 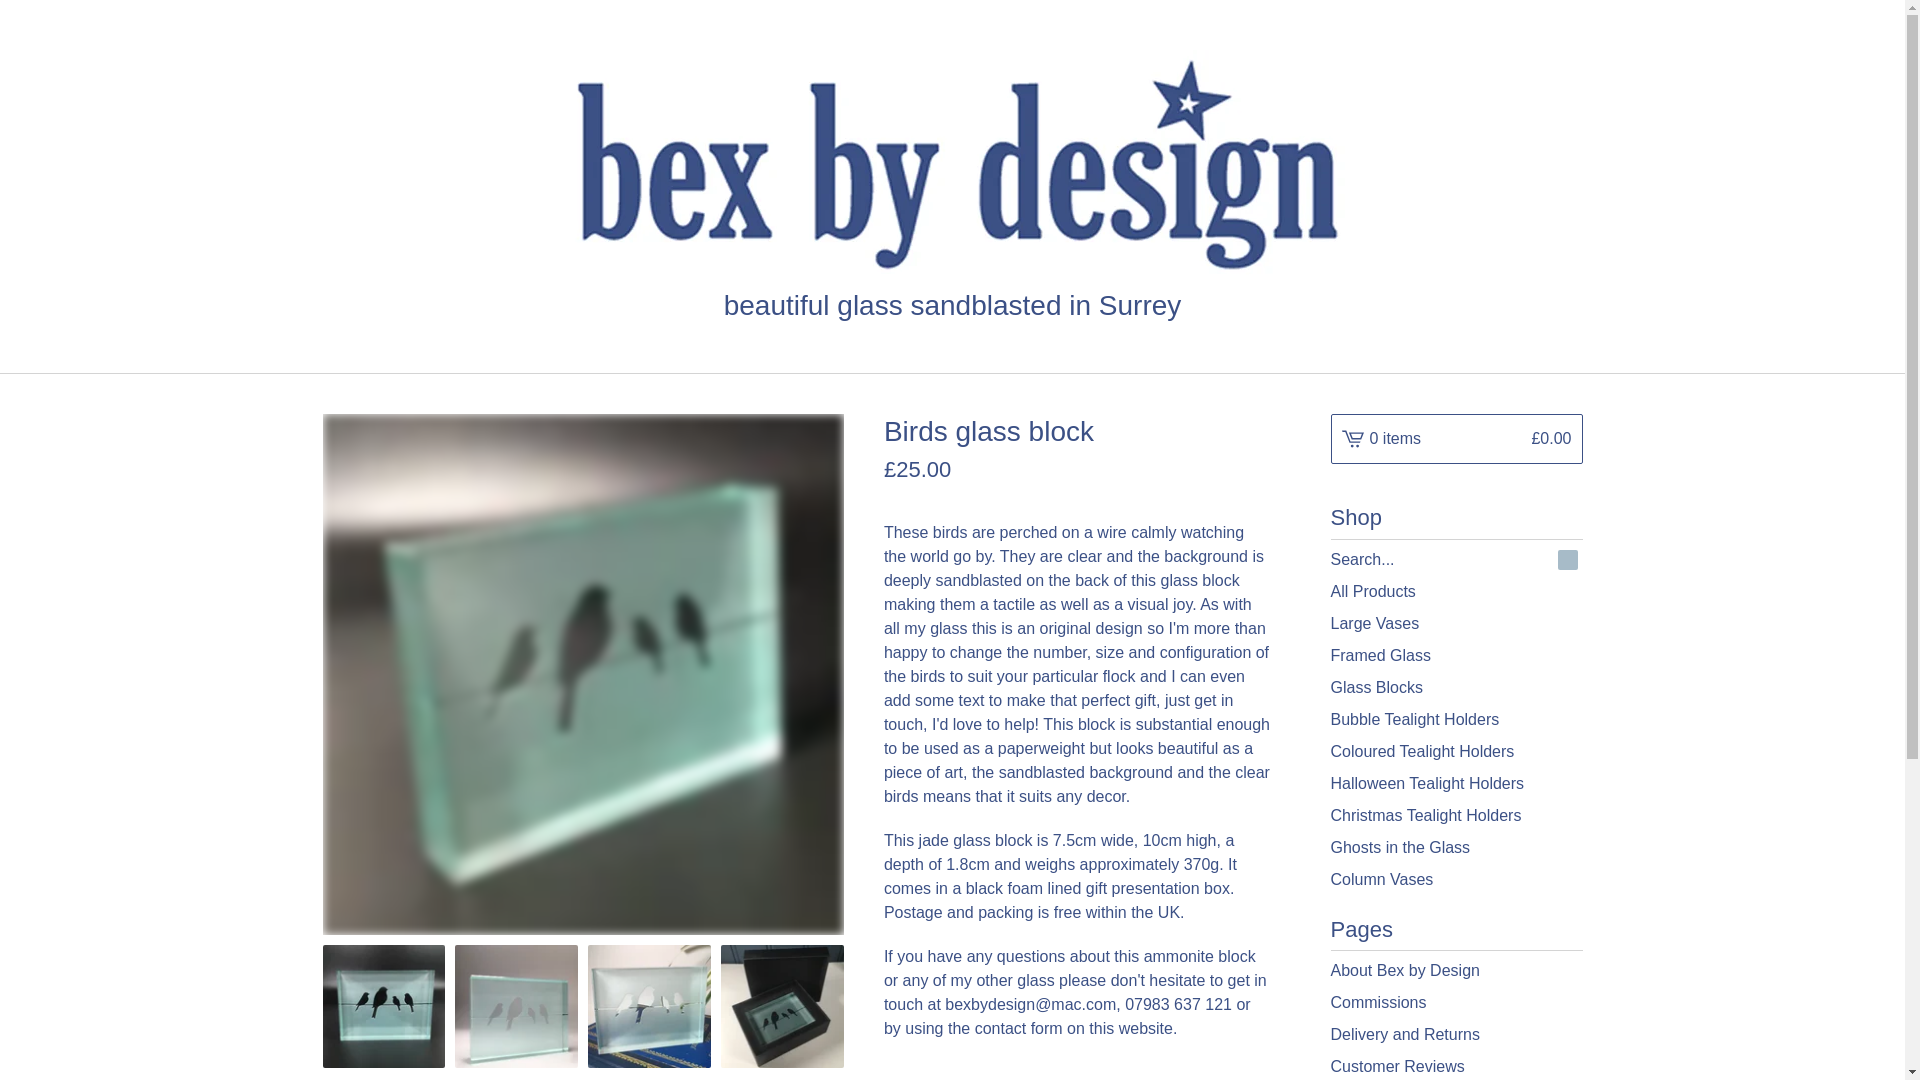 I want to click on View Ghosts in the Glass, so click(x=1456, y=848).